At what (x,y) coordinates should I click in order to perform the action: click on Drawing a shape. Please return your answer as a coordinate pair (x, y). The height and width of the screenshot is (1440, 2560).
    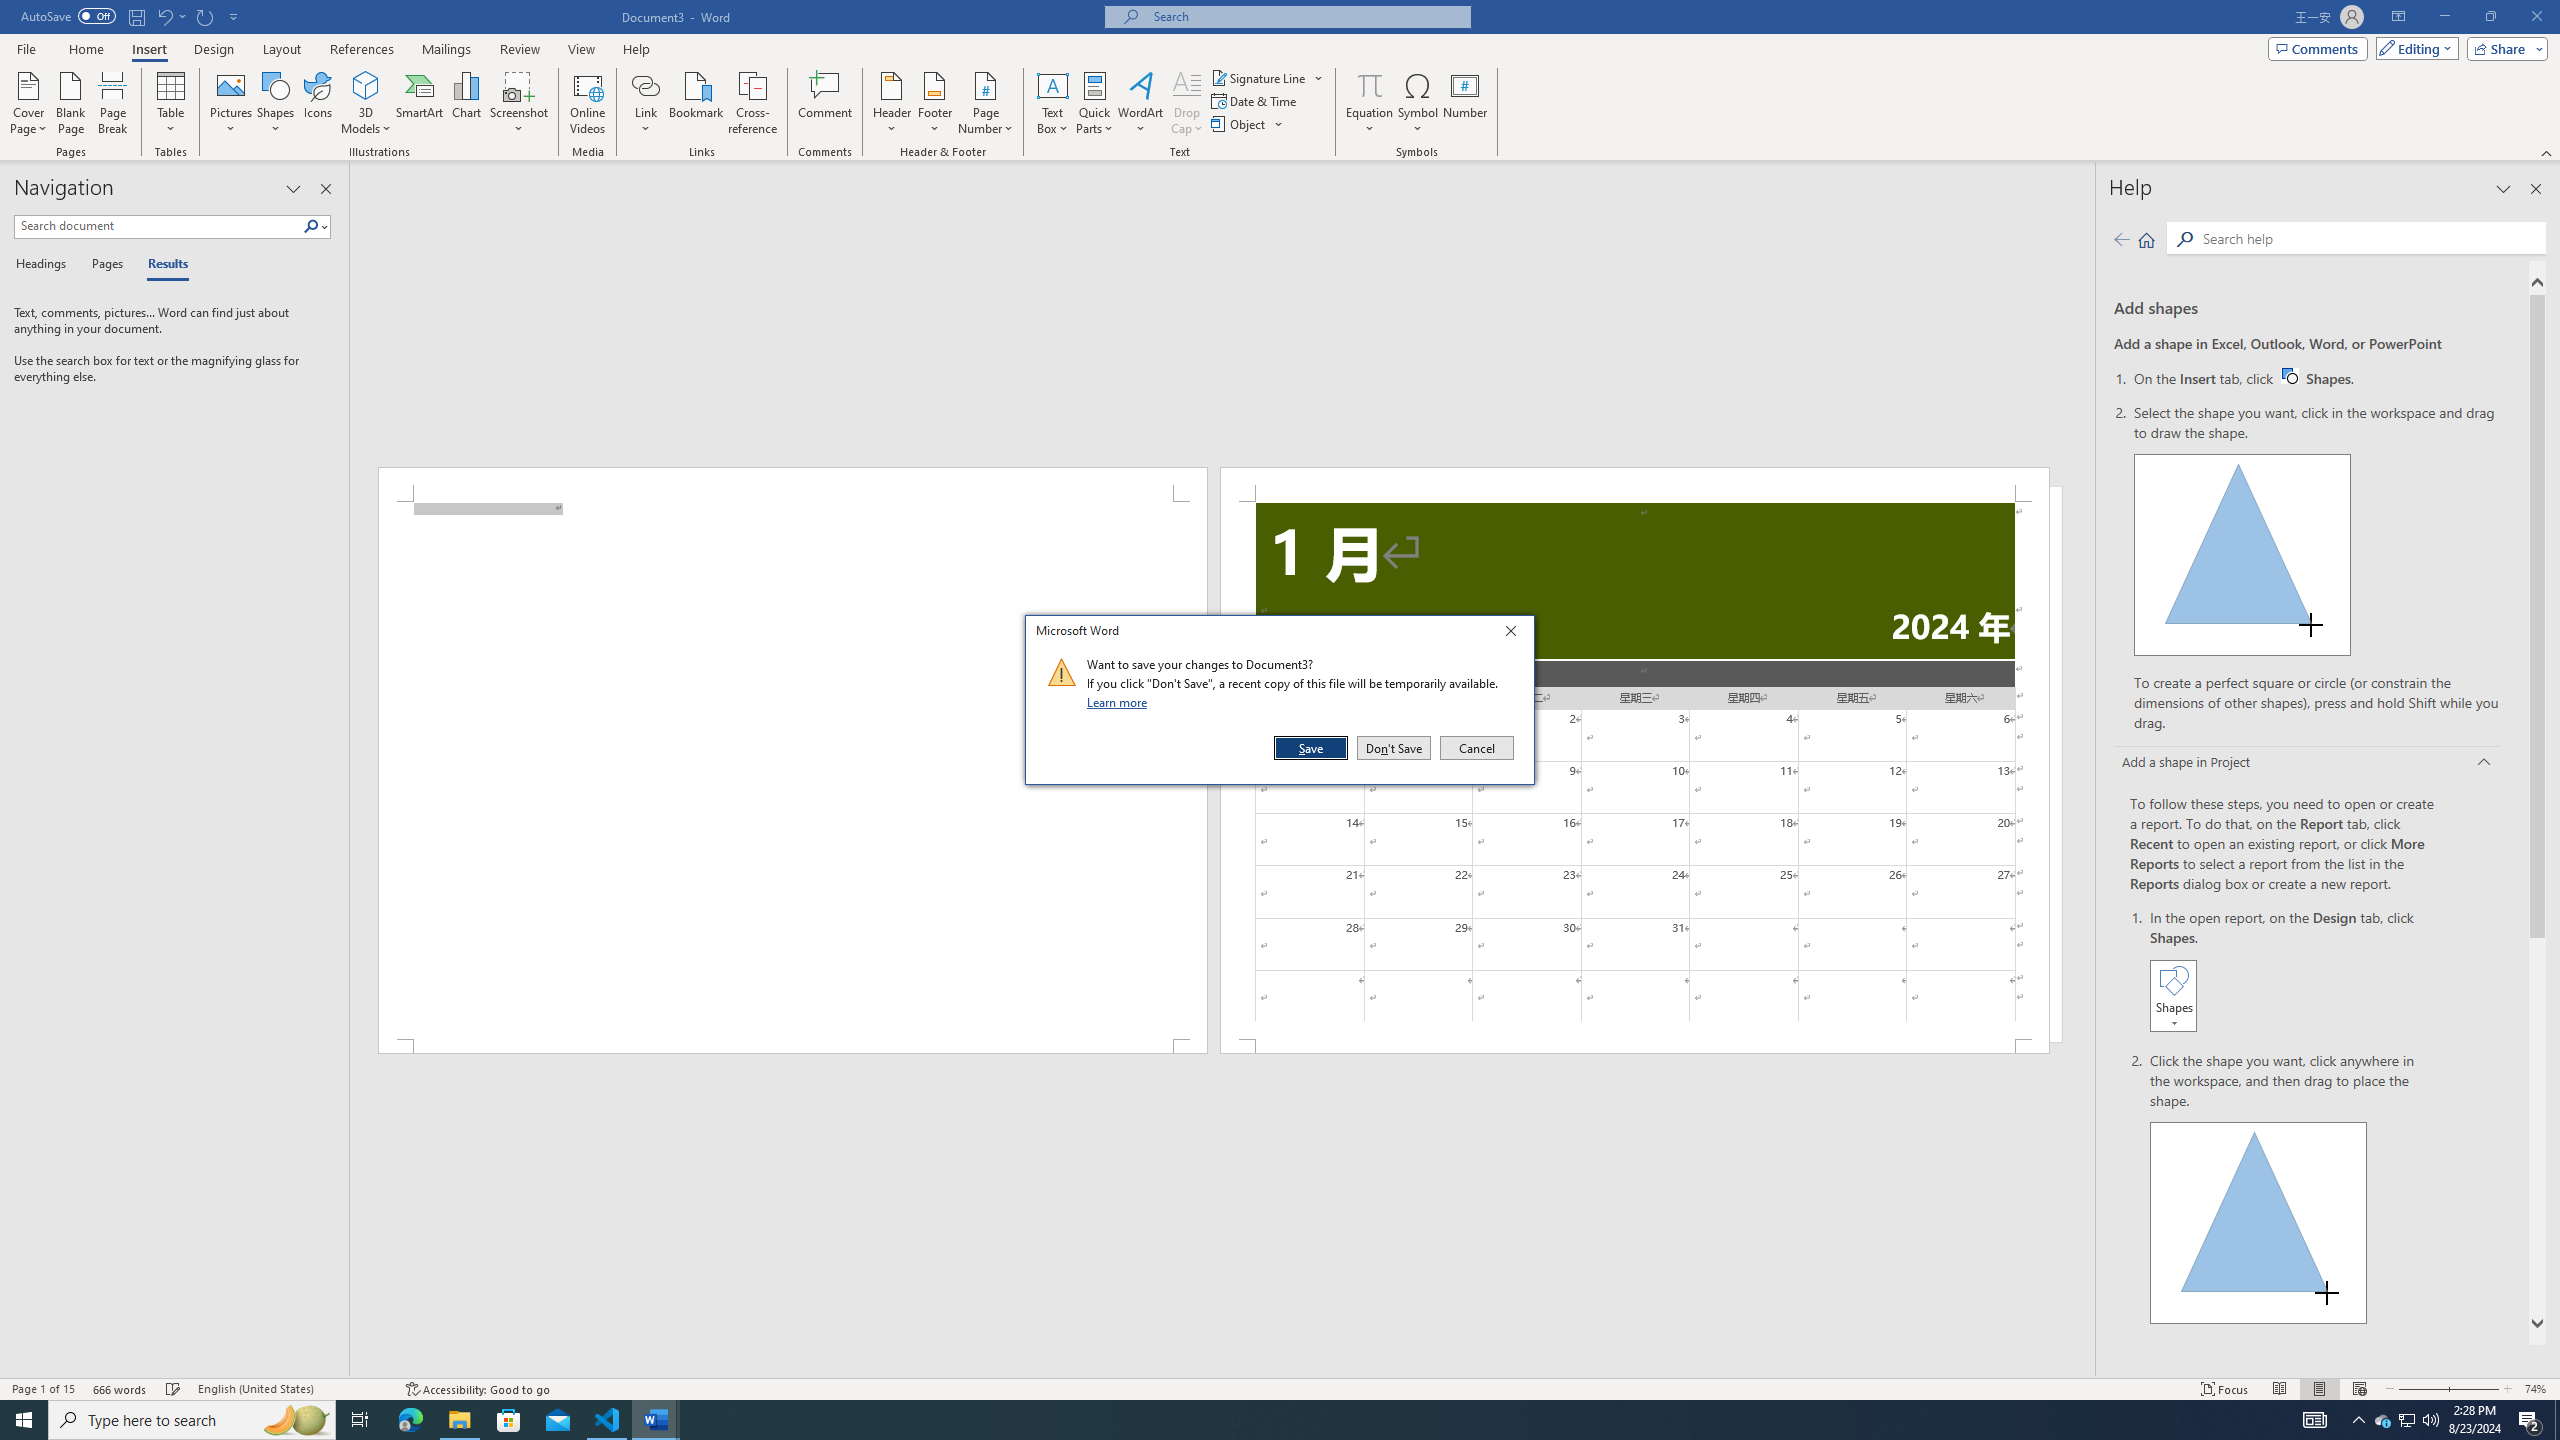
    Looking at the image, I should click on (2259, 1222).